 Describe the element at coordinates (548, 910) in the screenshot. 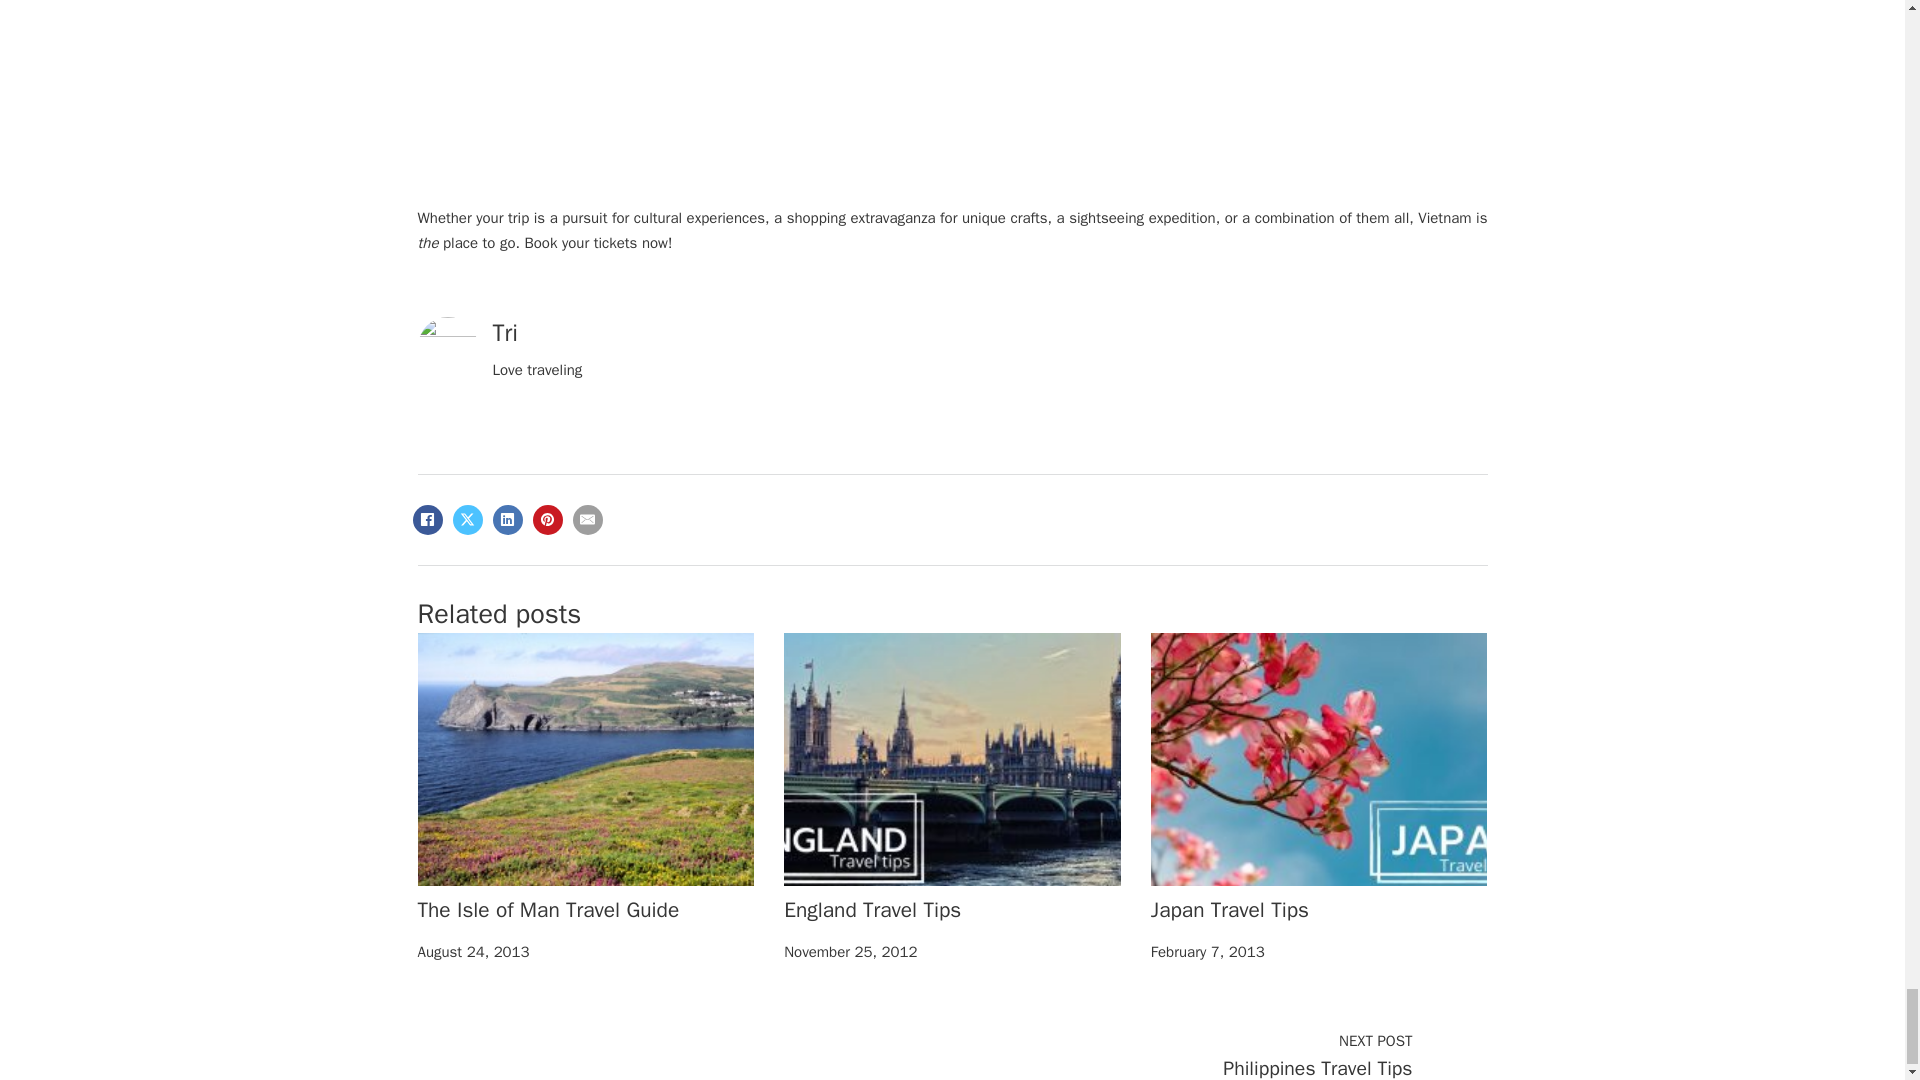

I see `The Isle of Man Travel Guide` at that location.